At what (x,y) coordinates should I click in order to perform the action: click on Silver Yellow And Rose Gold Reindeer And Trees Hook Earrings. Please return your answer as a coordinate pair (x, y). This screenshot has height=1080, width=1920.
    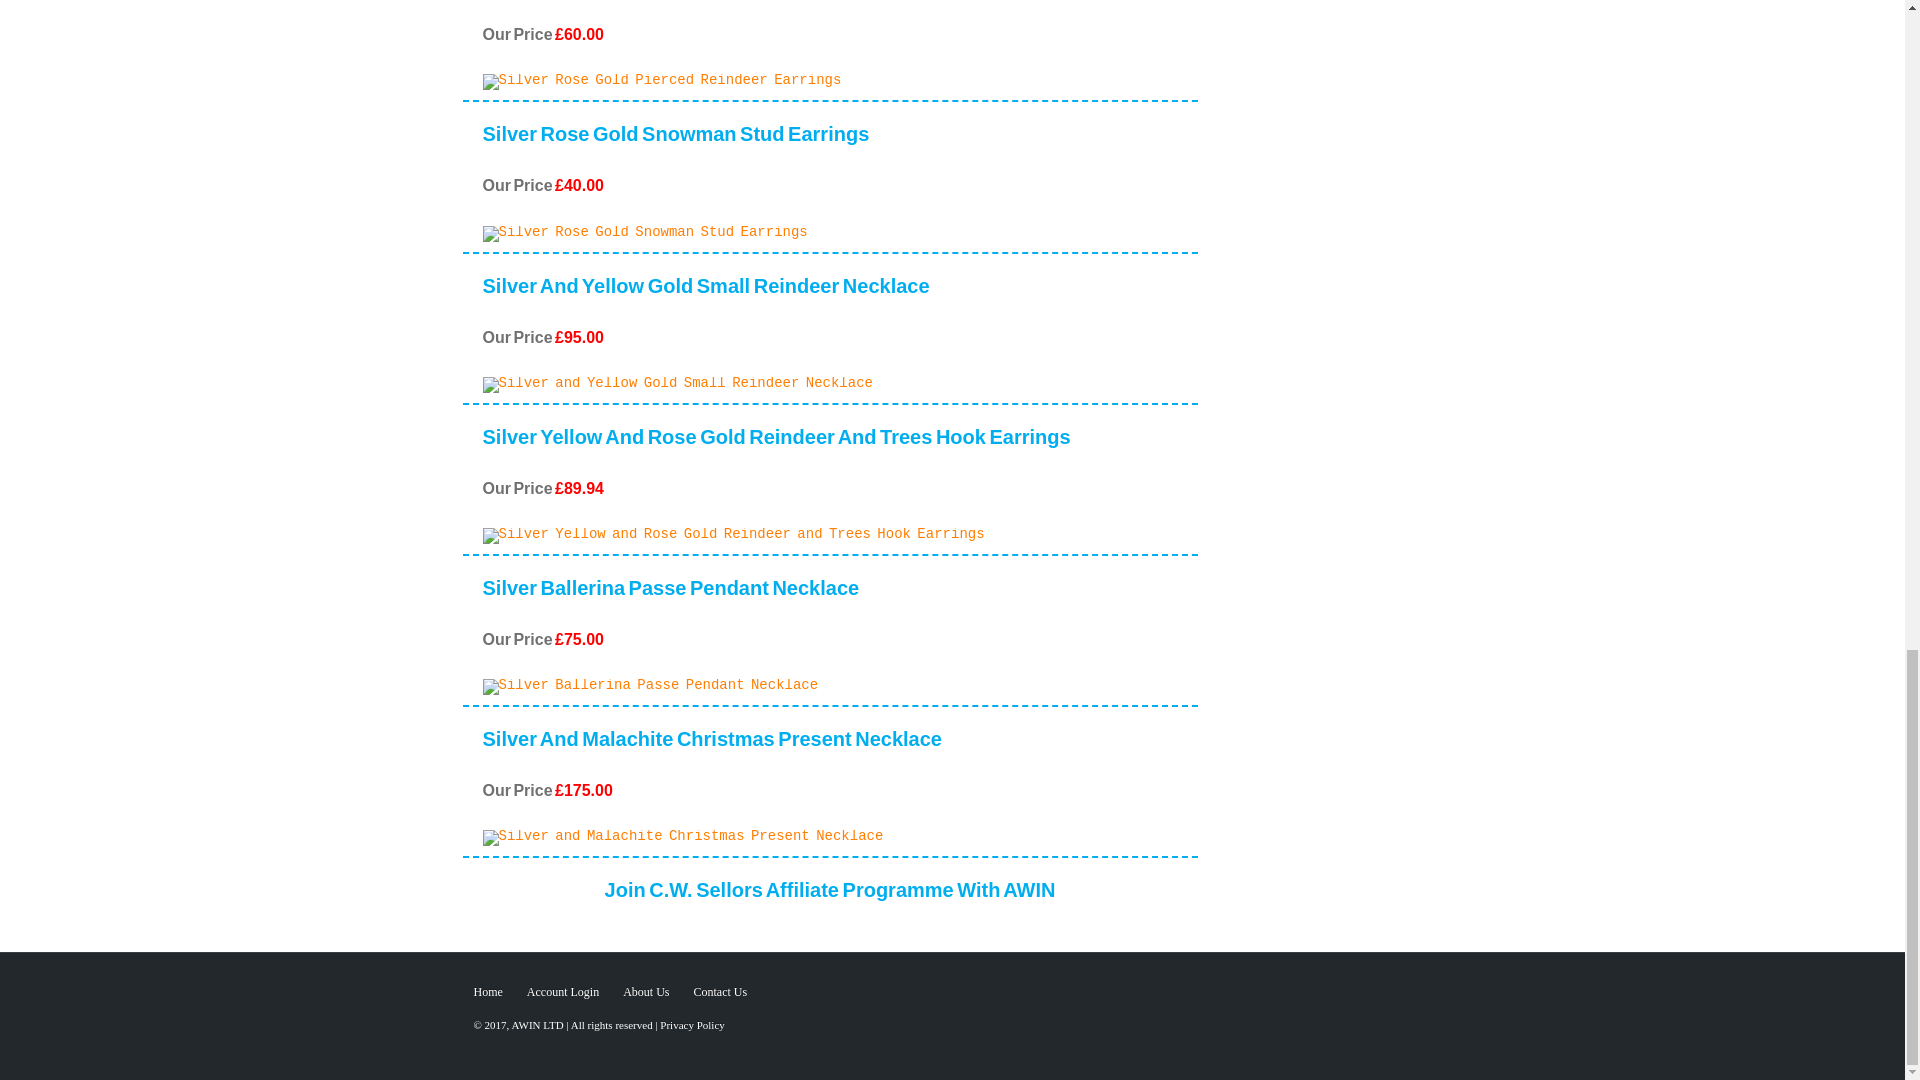
    Looking at the image, I should click on (775, 444).